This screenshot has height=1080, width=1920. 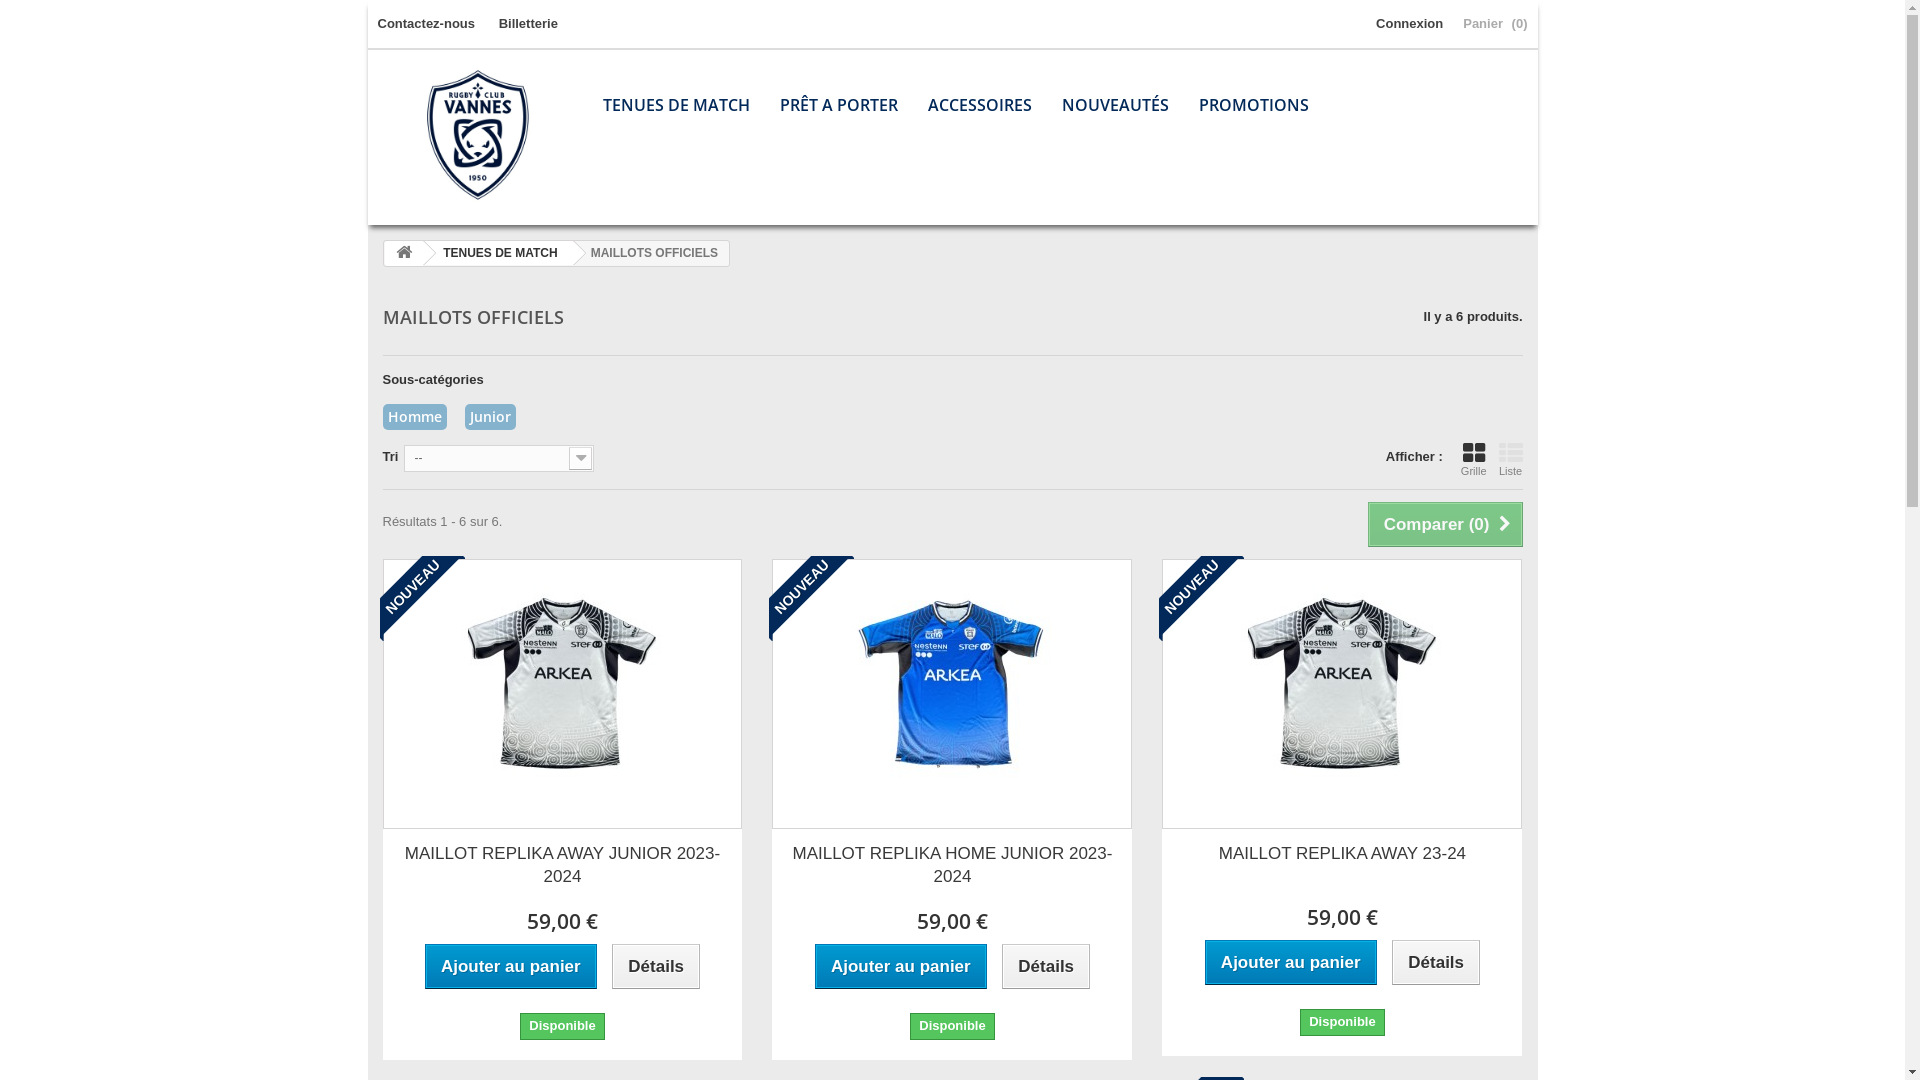 What do you see at coordinates (562, 694) in the screenshot?
I see `MAILLOT REPLIKA AWAY JUNIOR 2023-2024` at bounding box center [562, 694].